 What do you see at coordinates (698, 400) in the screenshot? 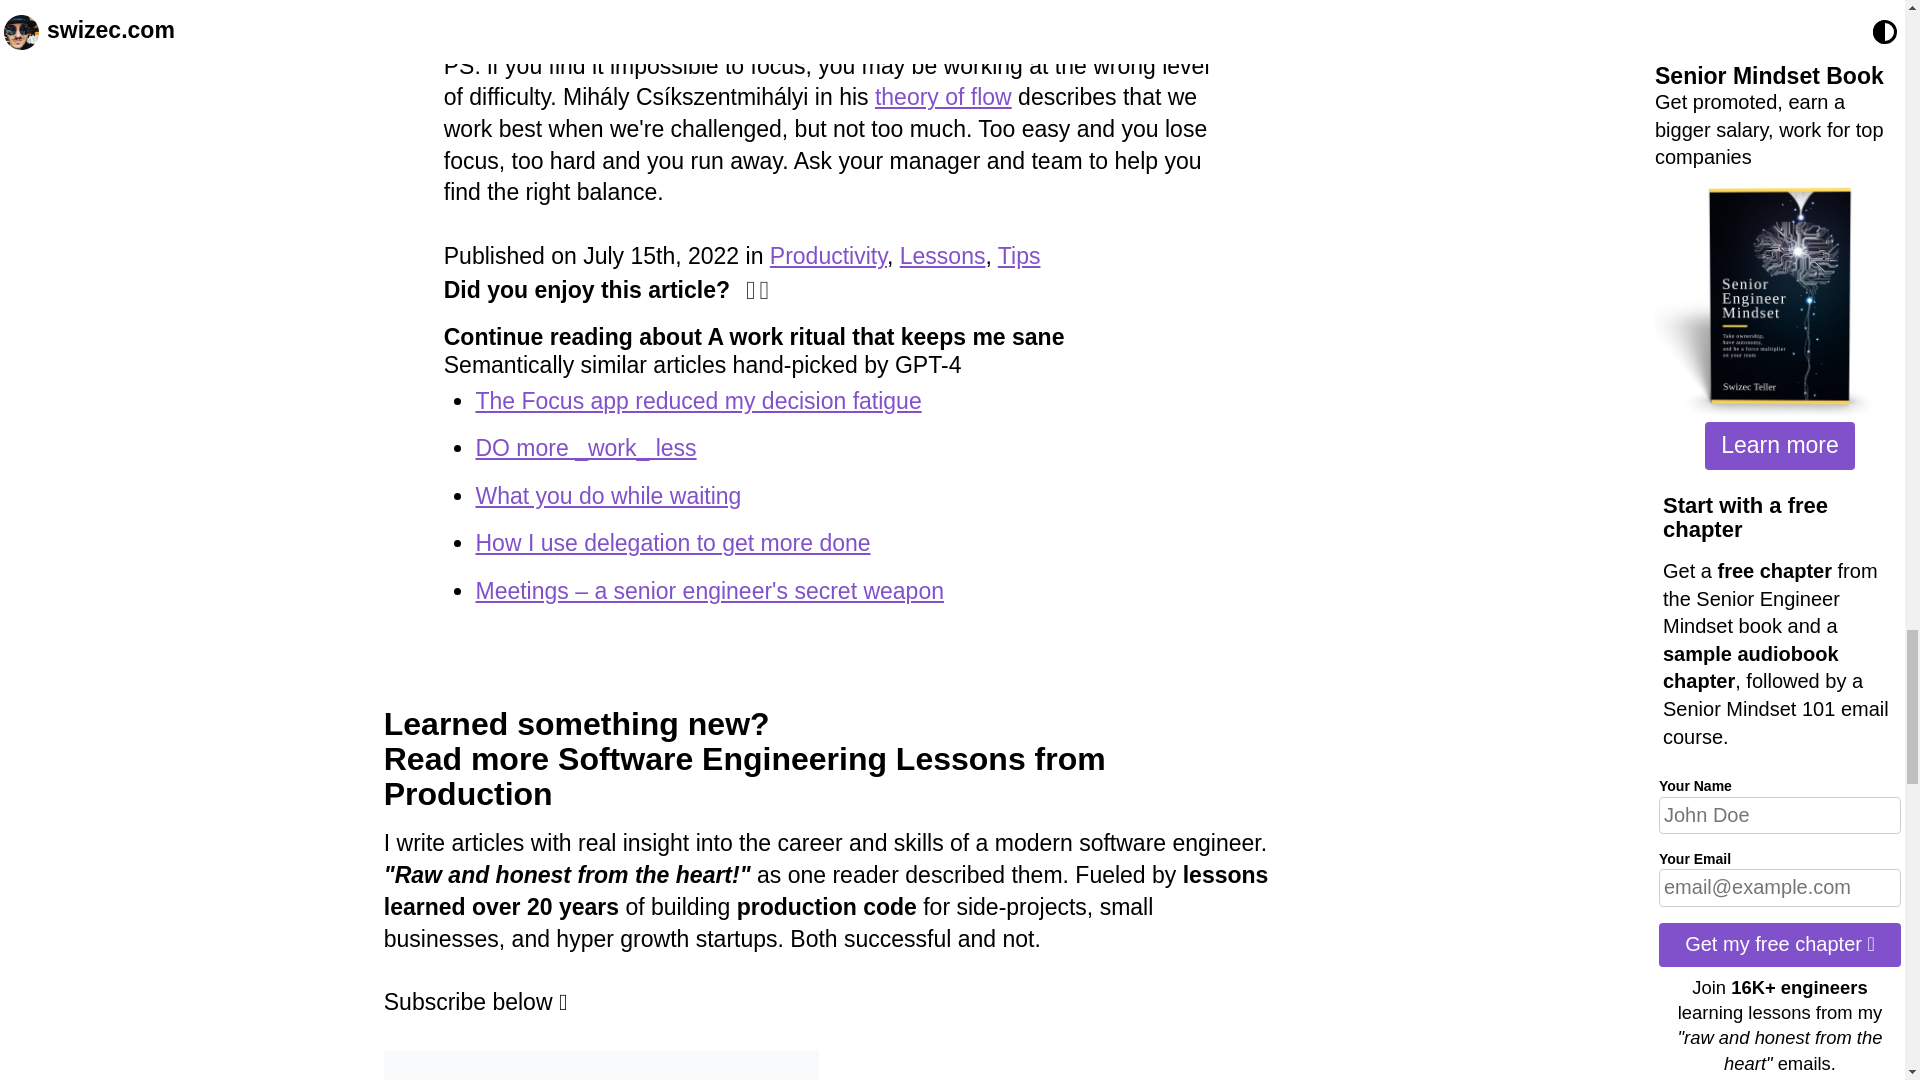
I see `The Focus app reduced my decision fatigue` at bounding box center [698, 400].